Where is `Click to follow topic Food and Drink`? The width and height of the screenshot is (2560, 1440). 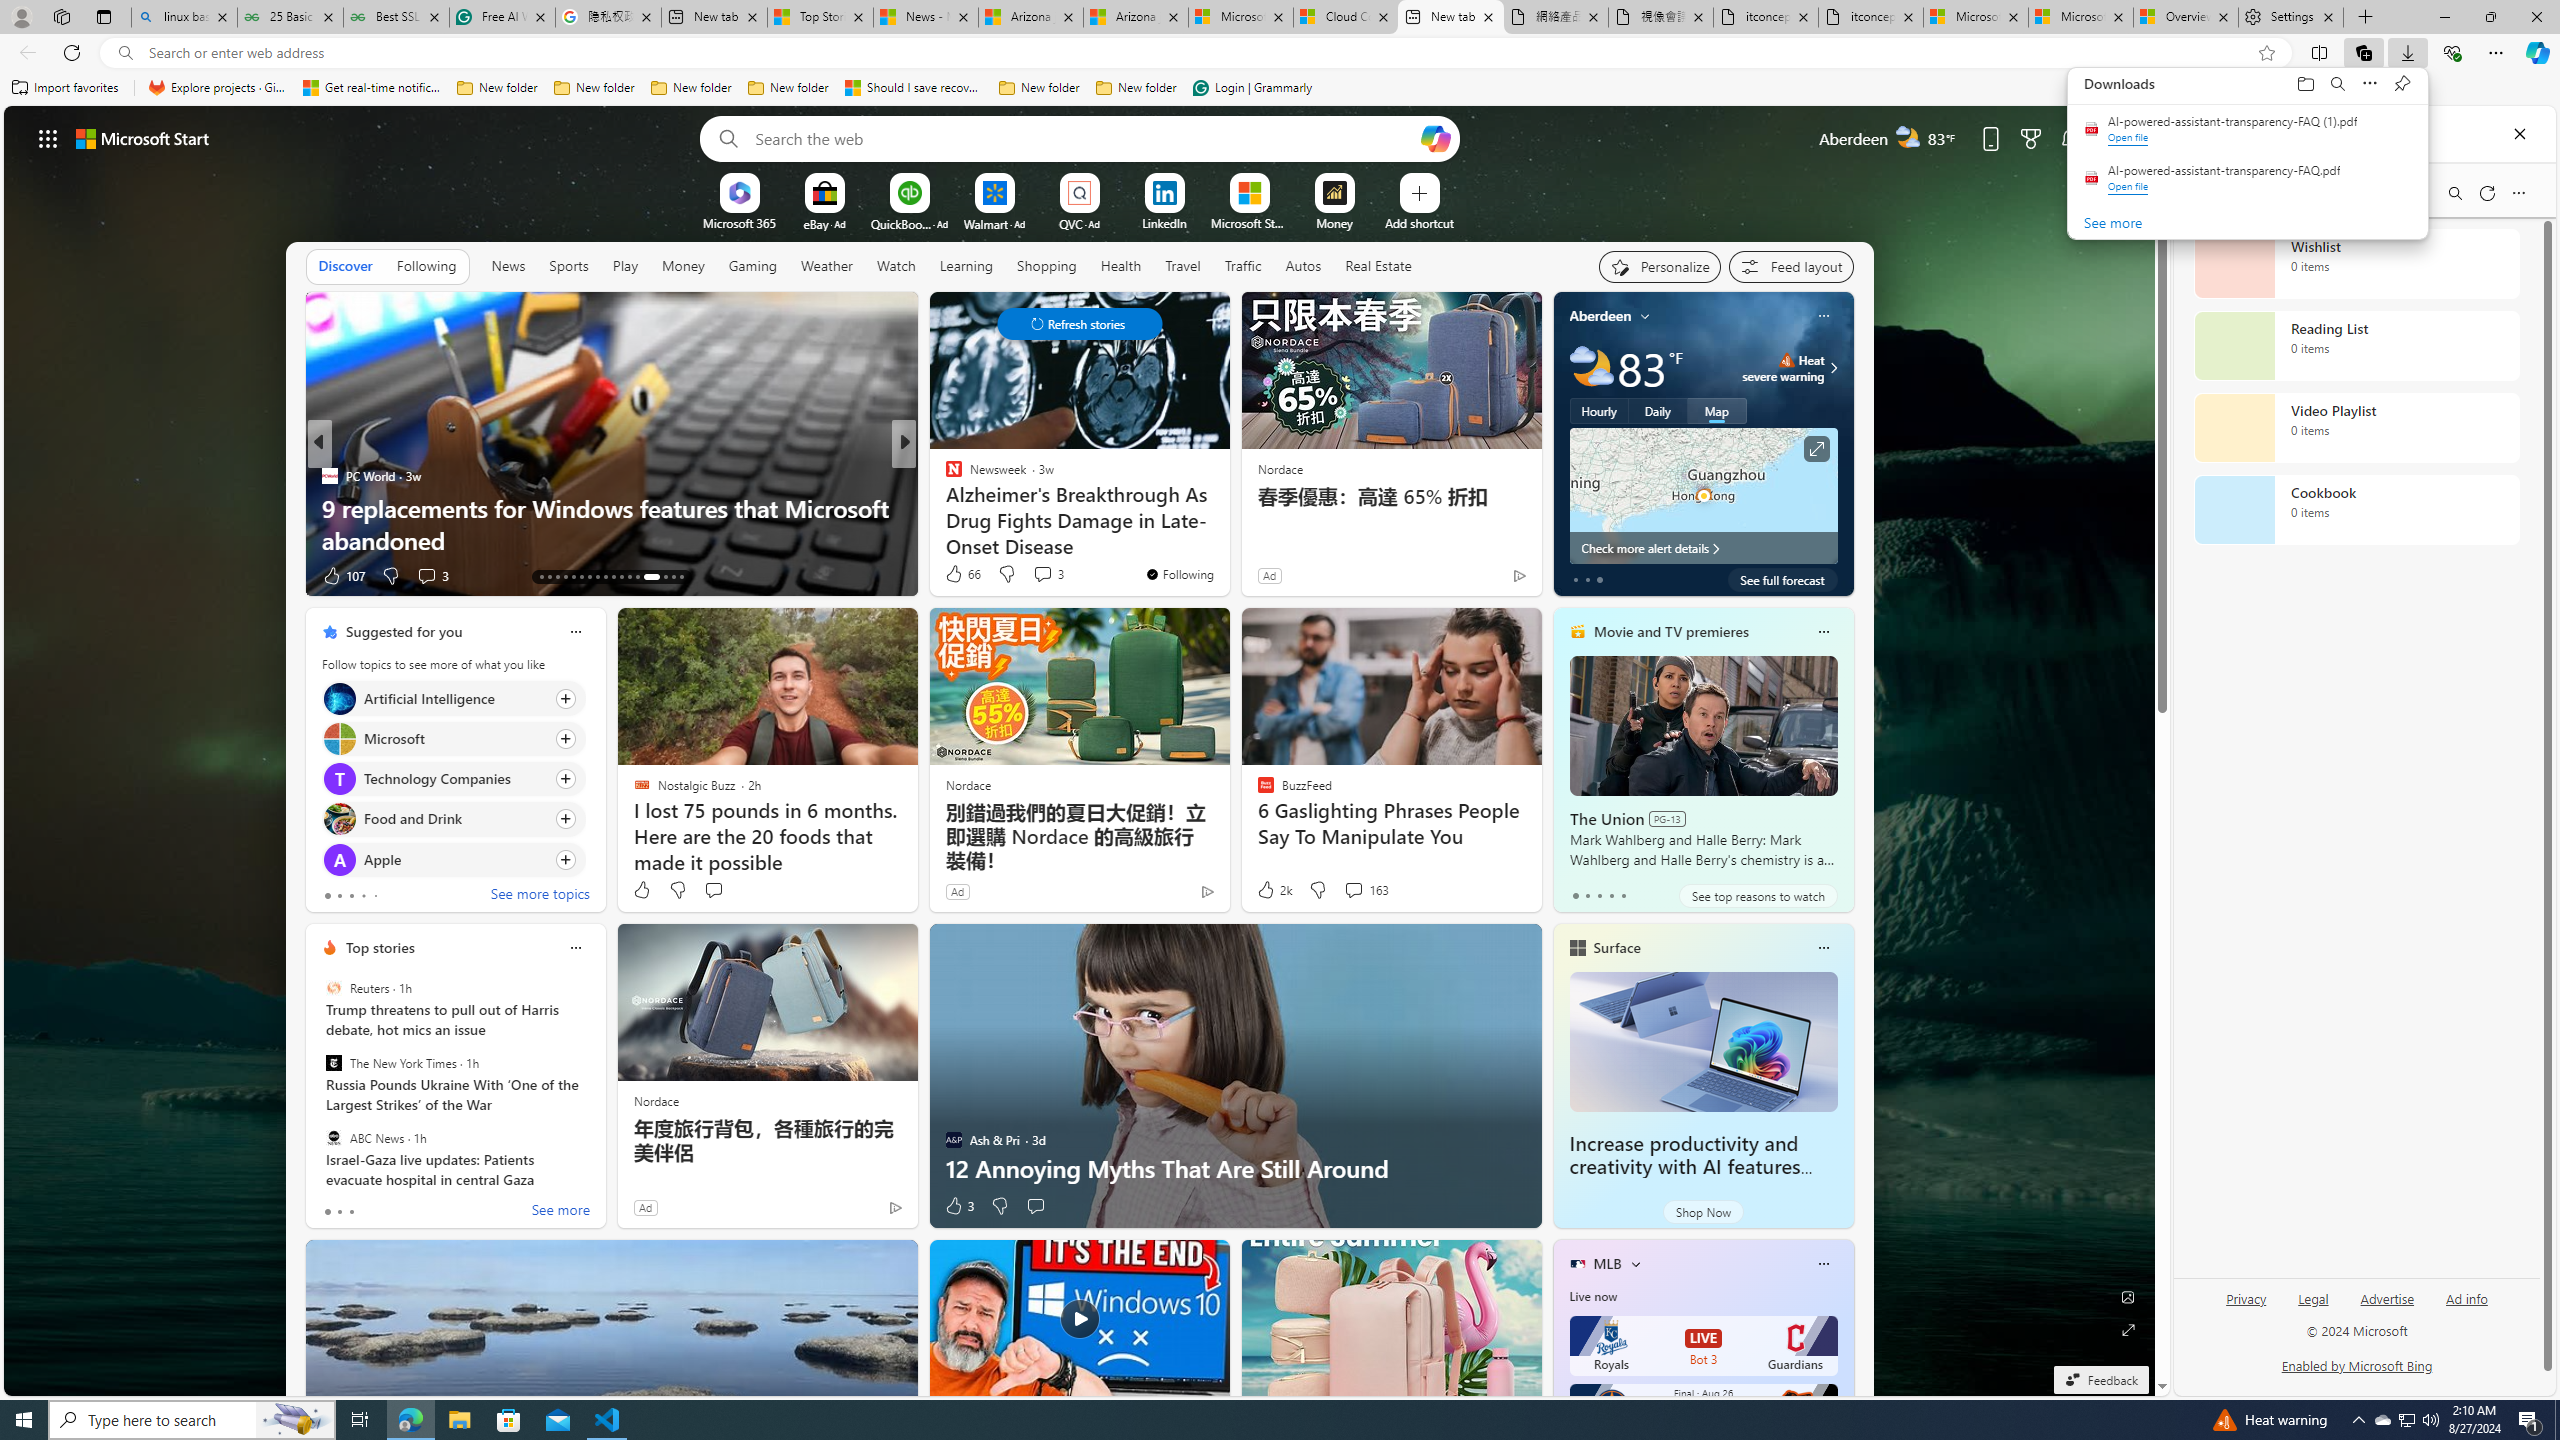 Click to follow topic Food and Drink is located at coordinates (453, 819).